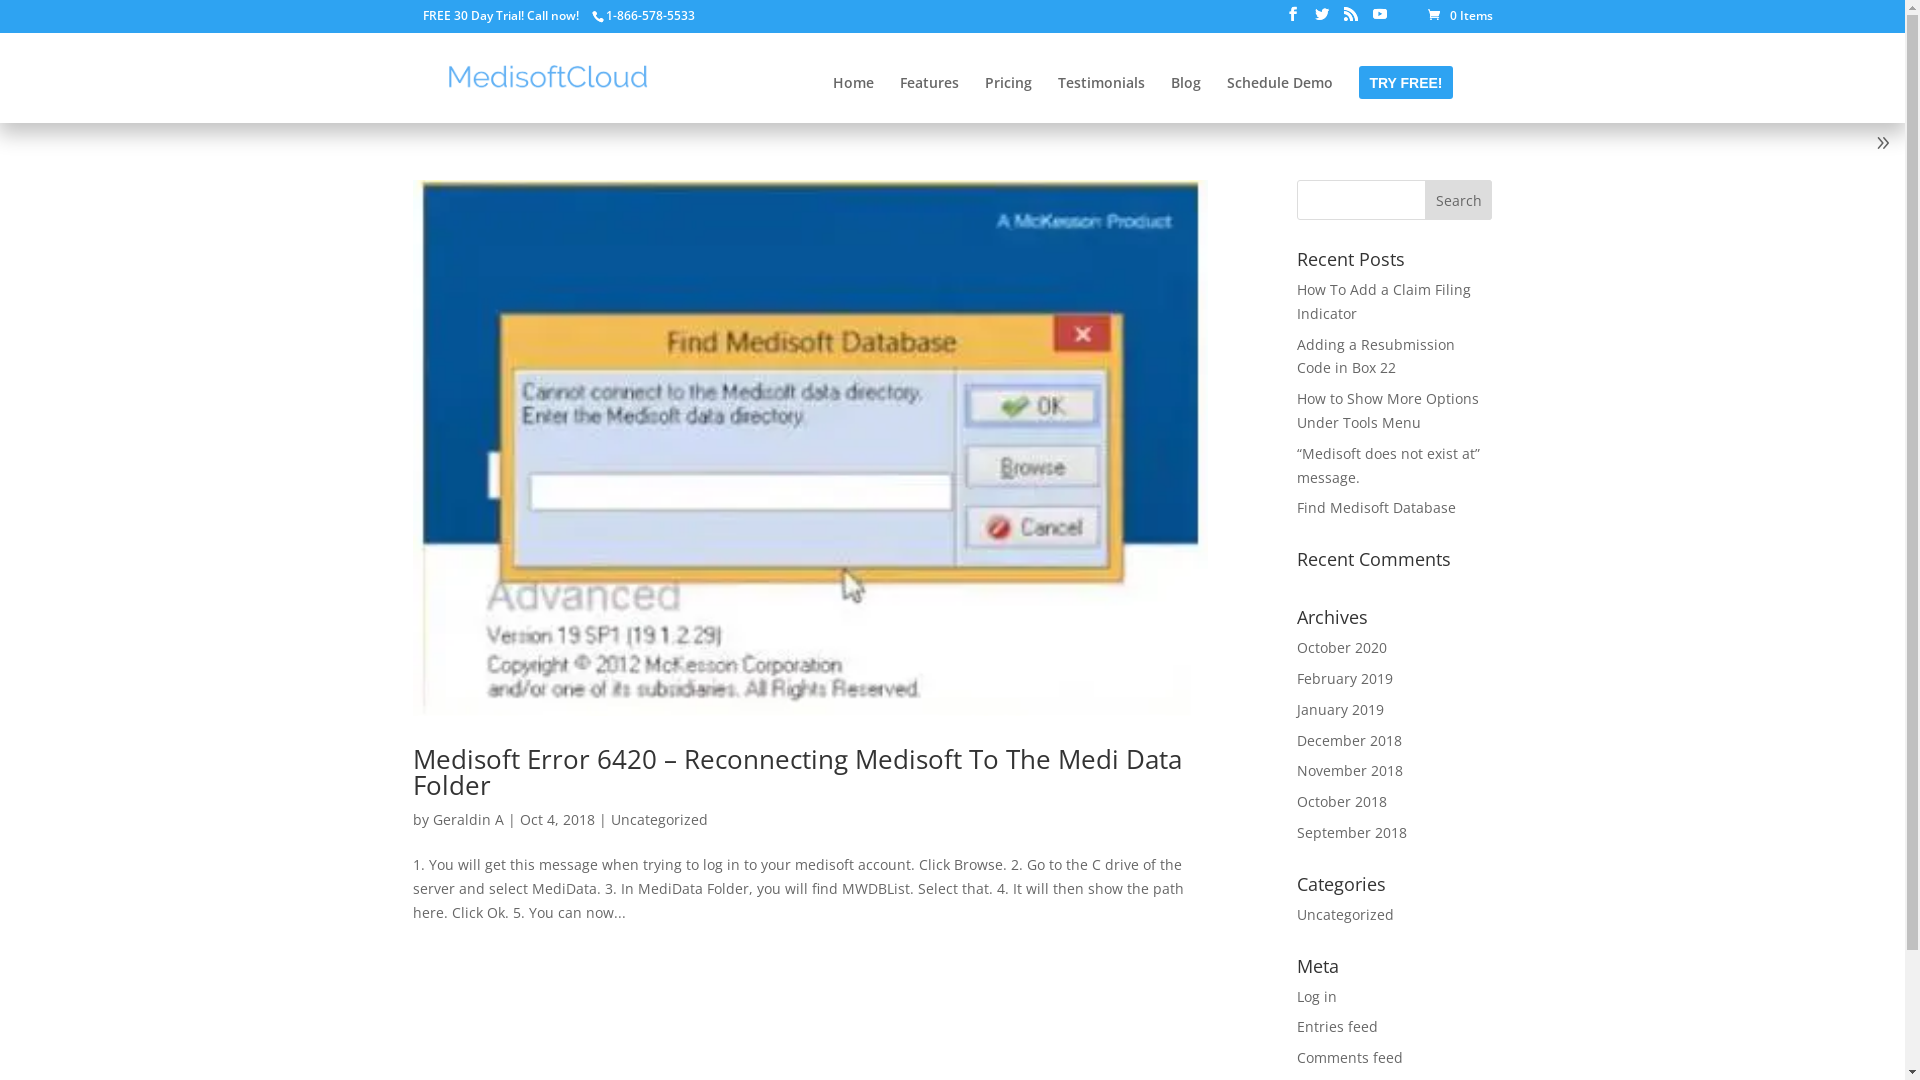 The image size is (1920, 1080). What do you see at coordinates (1388, 410) in the screenshot?
I see `How to Show More Options Under Tools Menu` at bounding box center [1388, 410].